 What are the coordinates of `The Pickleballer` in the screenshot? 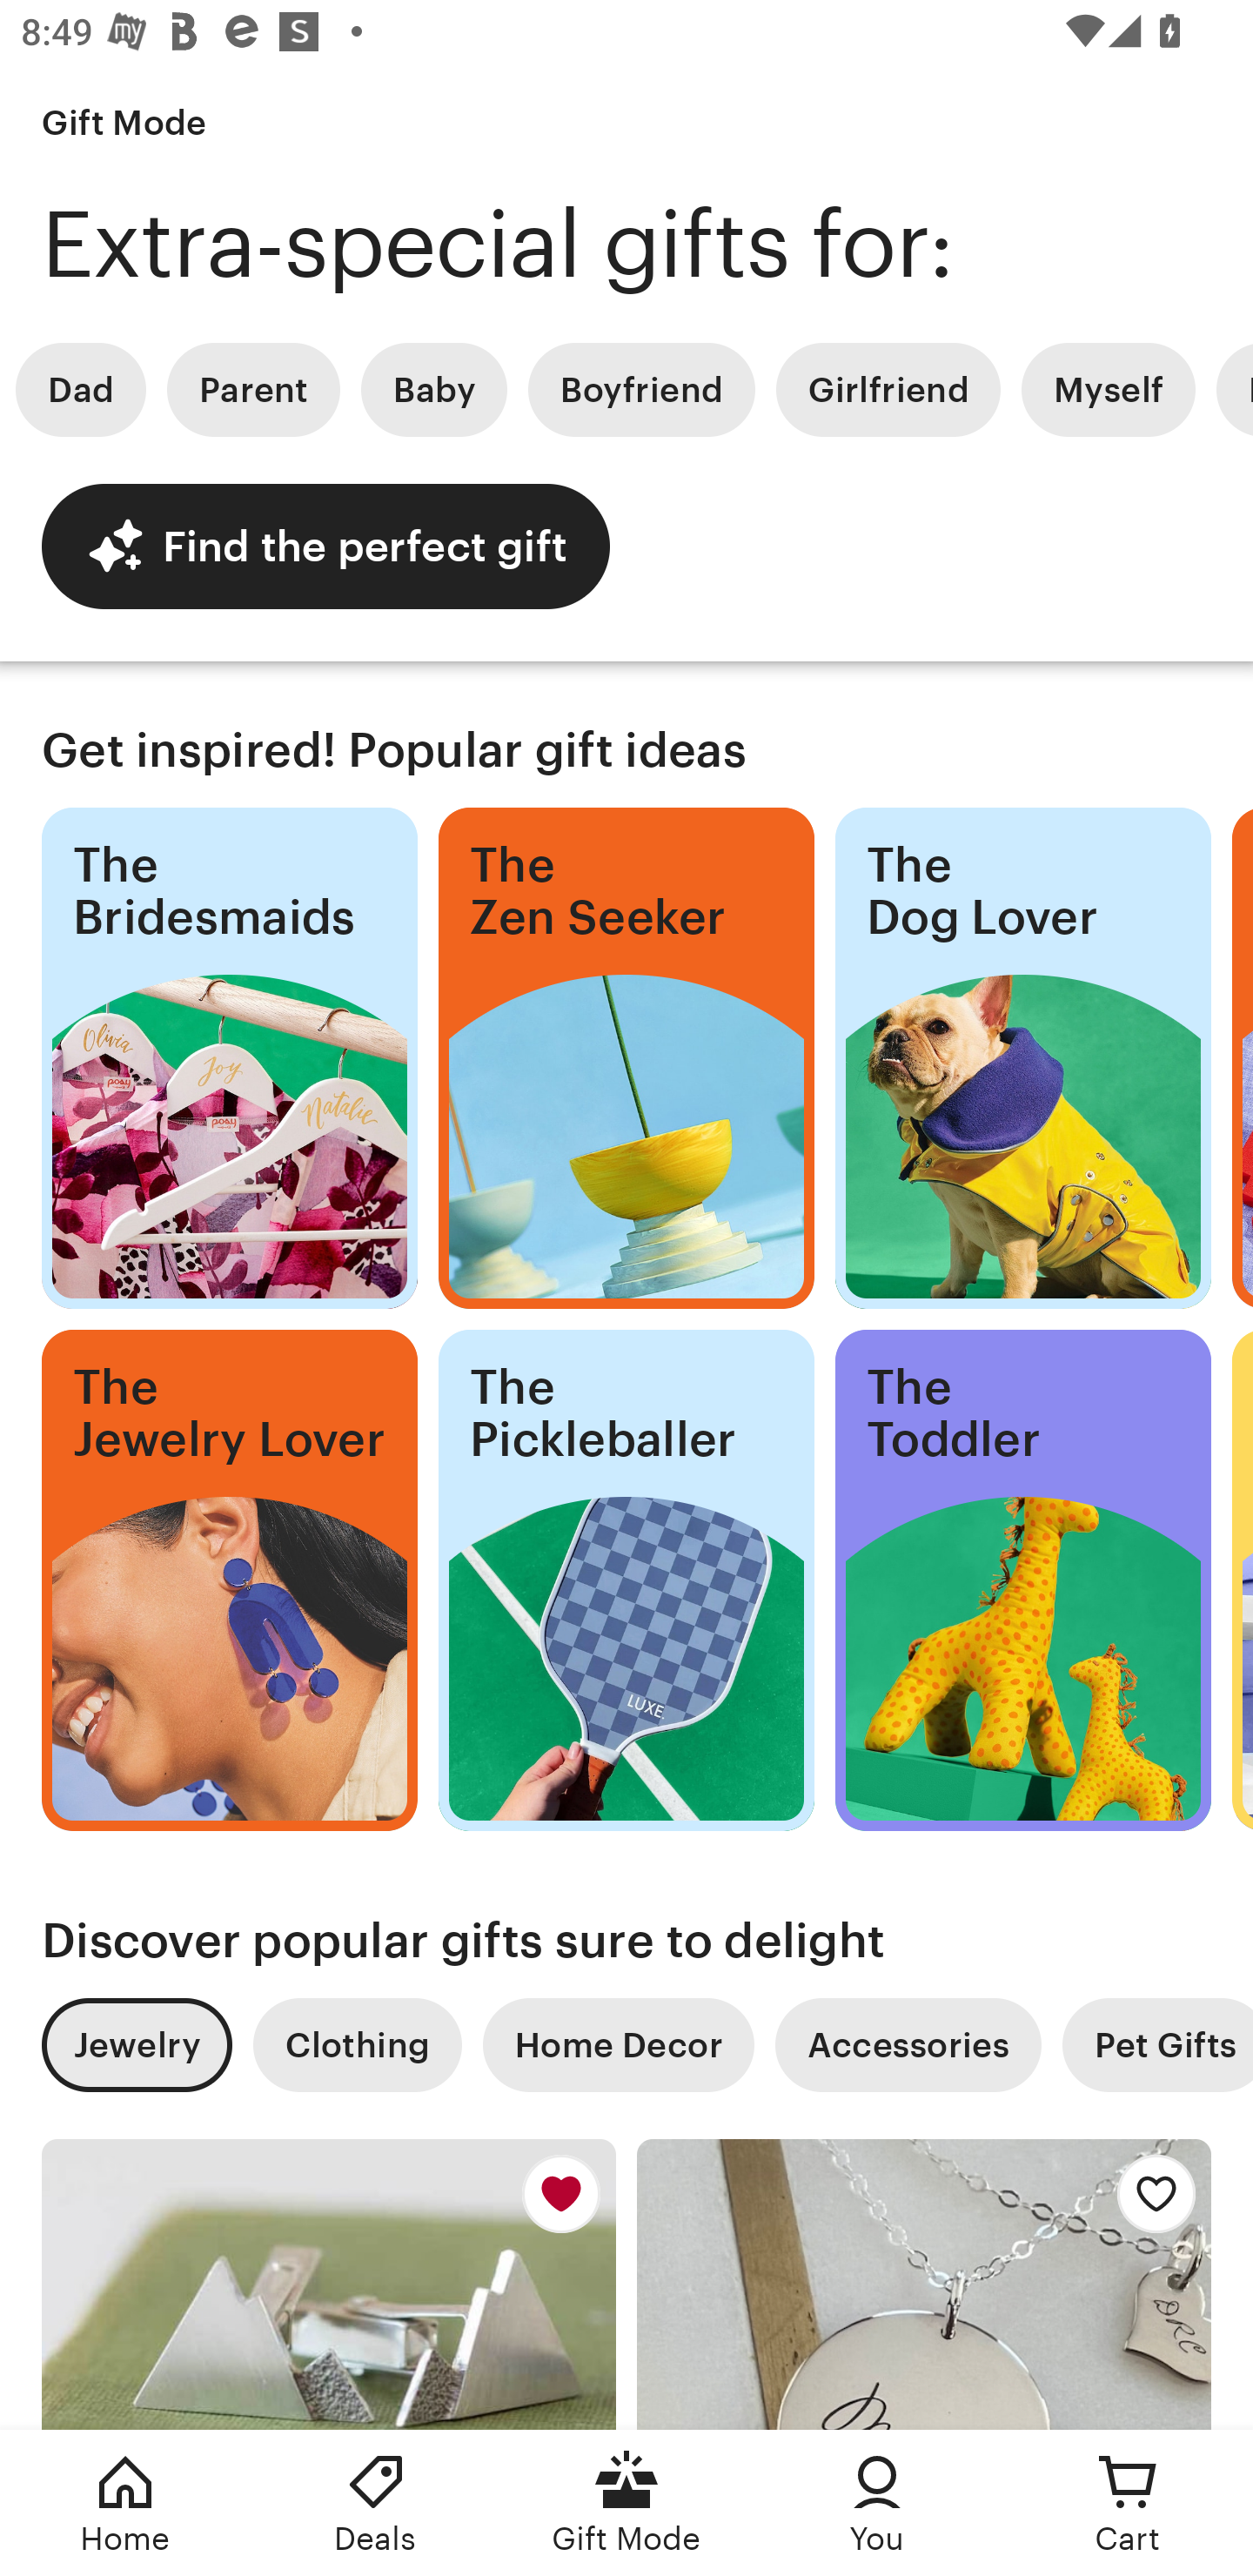 It's located at (626, 1580).